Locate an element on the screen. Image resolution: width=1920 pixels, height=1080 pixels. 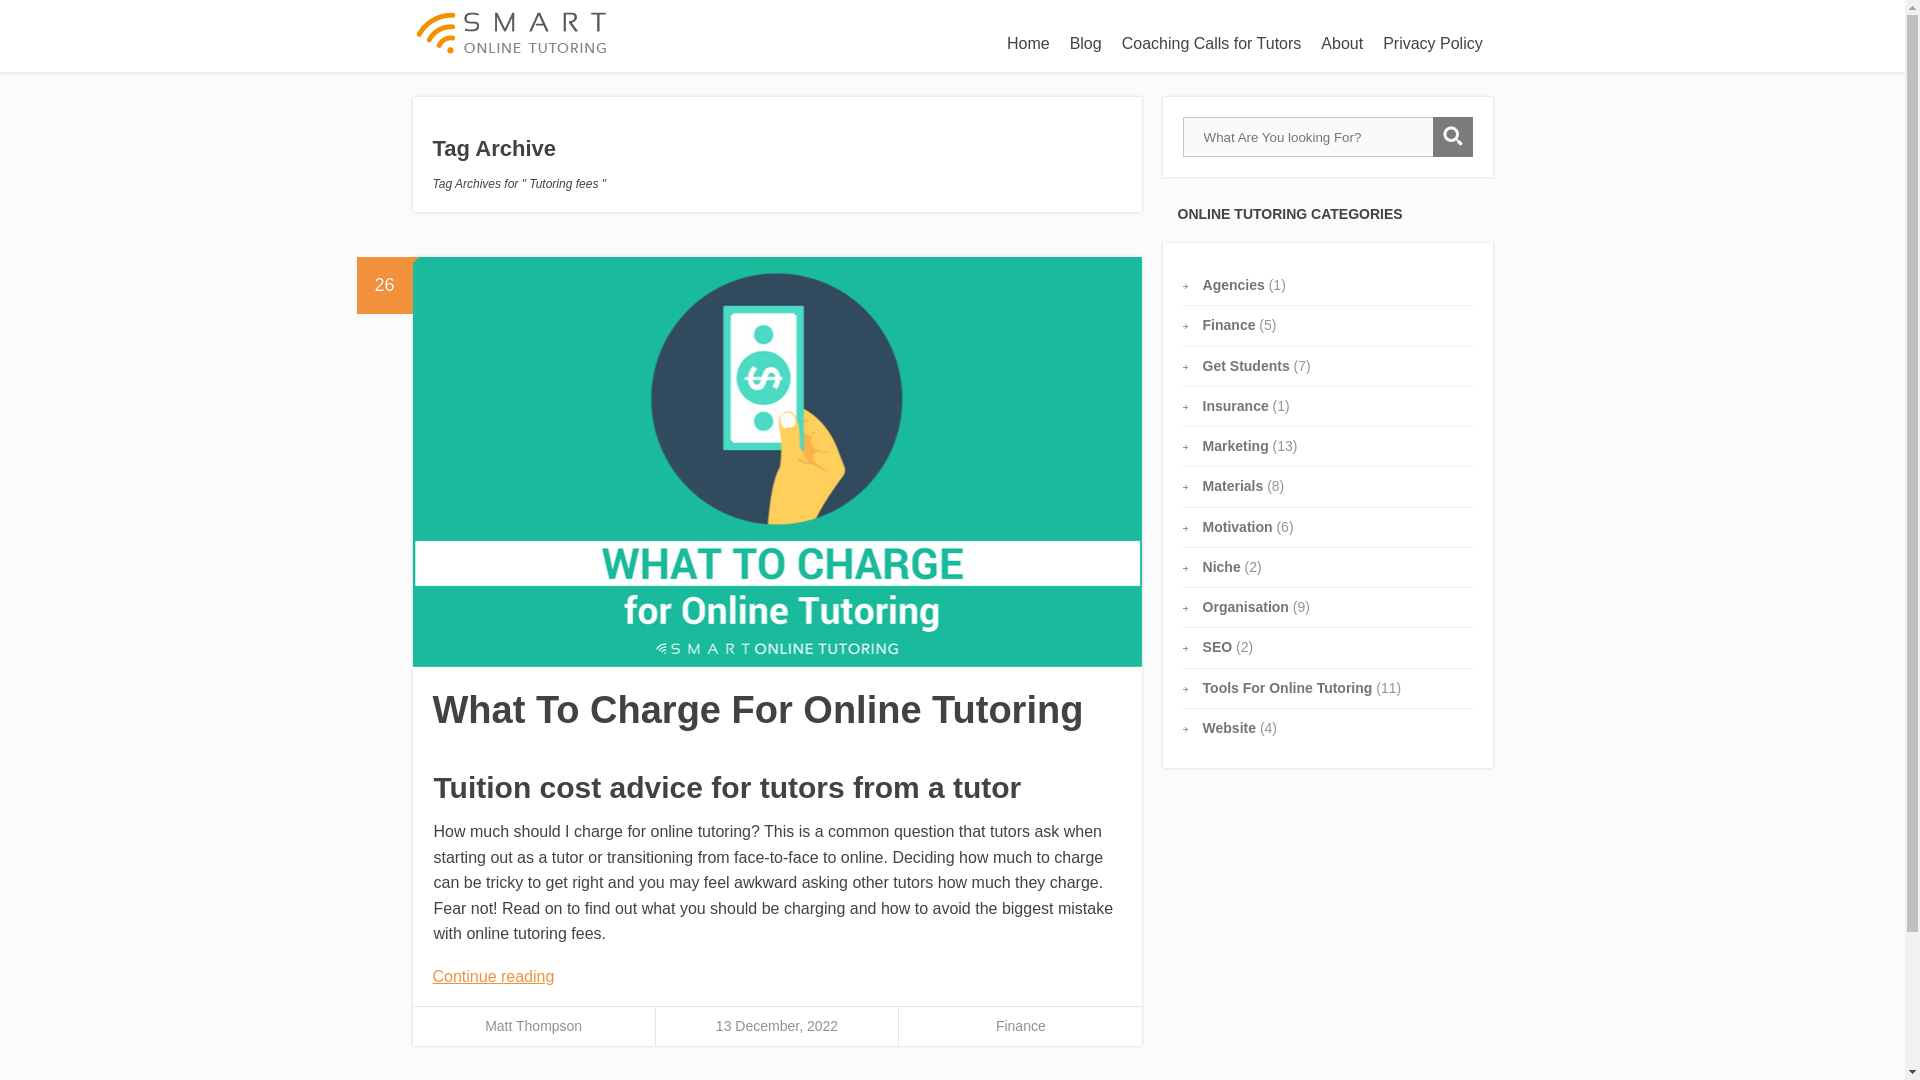
26 is located at coordinates (384, 286).